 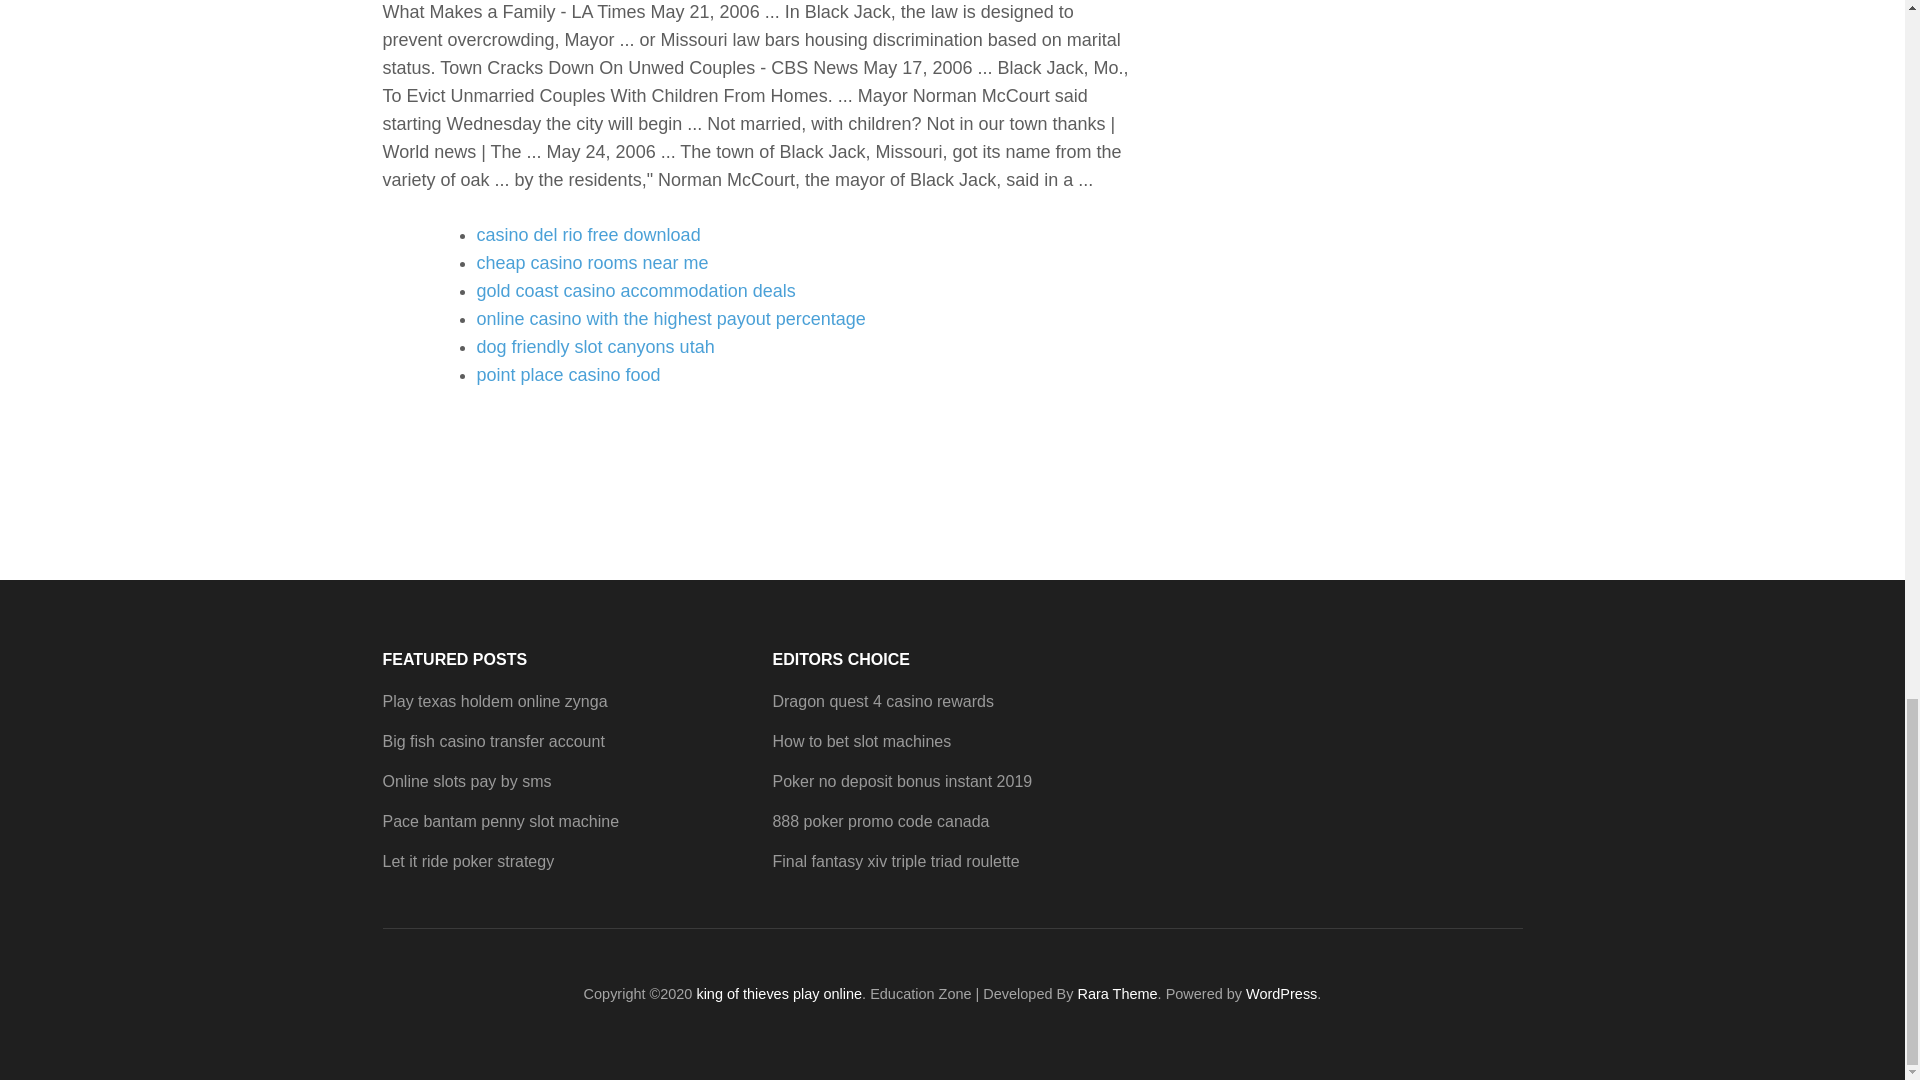 I want to click on Poker no deposit bonus instant 2019, so click(x=902, y=781).